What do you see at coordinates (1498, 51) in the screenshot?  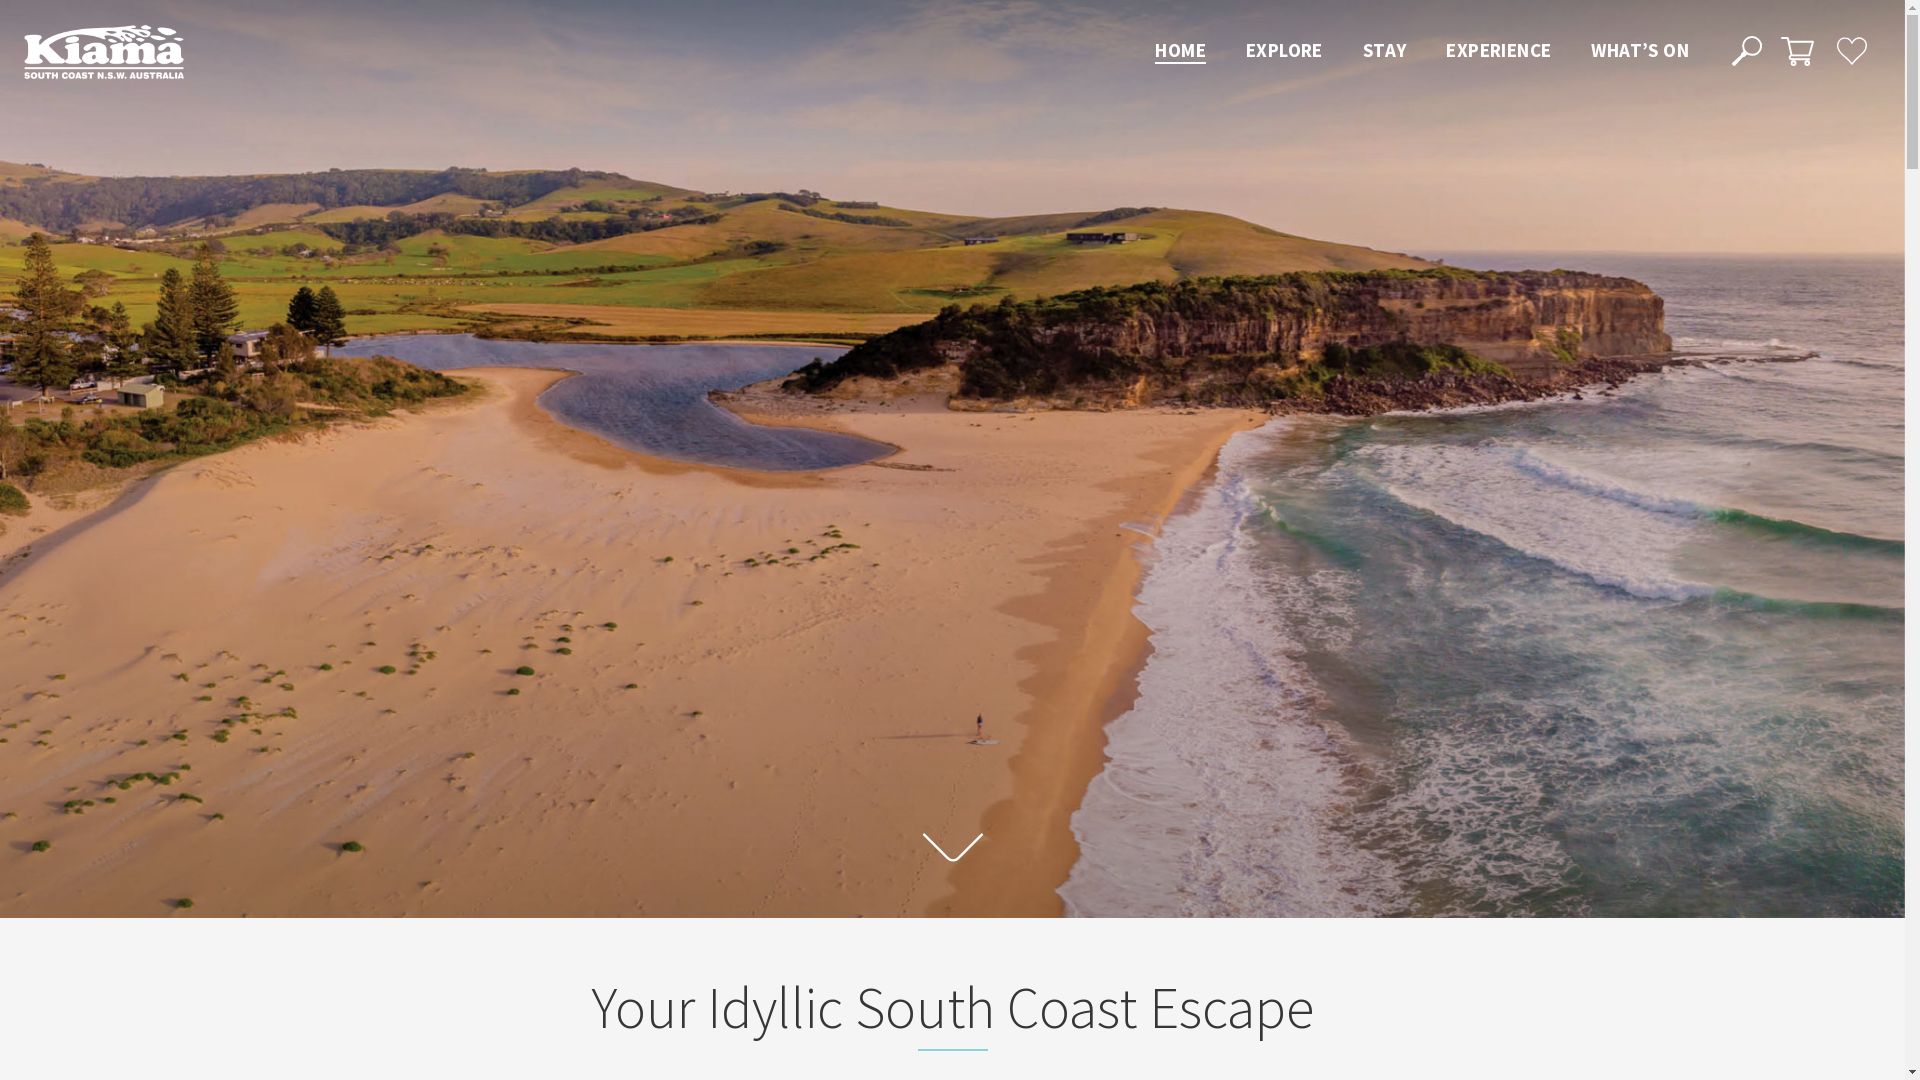 I see `EXPERIENCE` at bounding box center [1498, 51].